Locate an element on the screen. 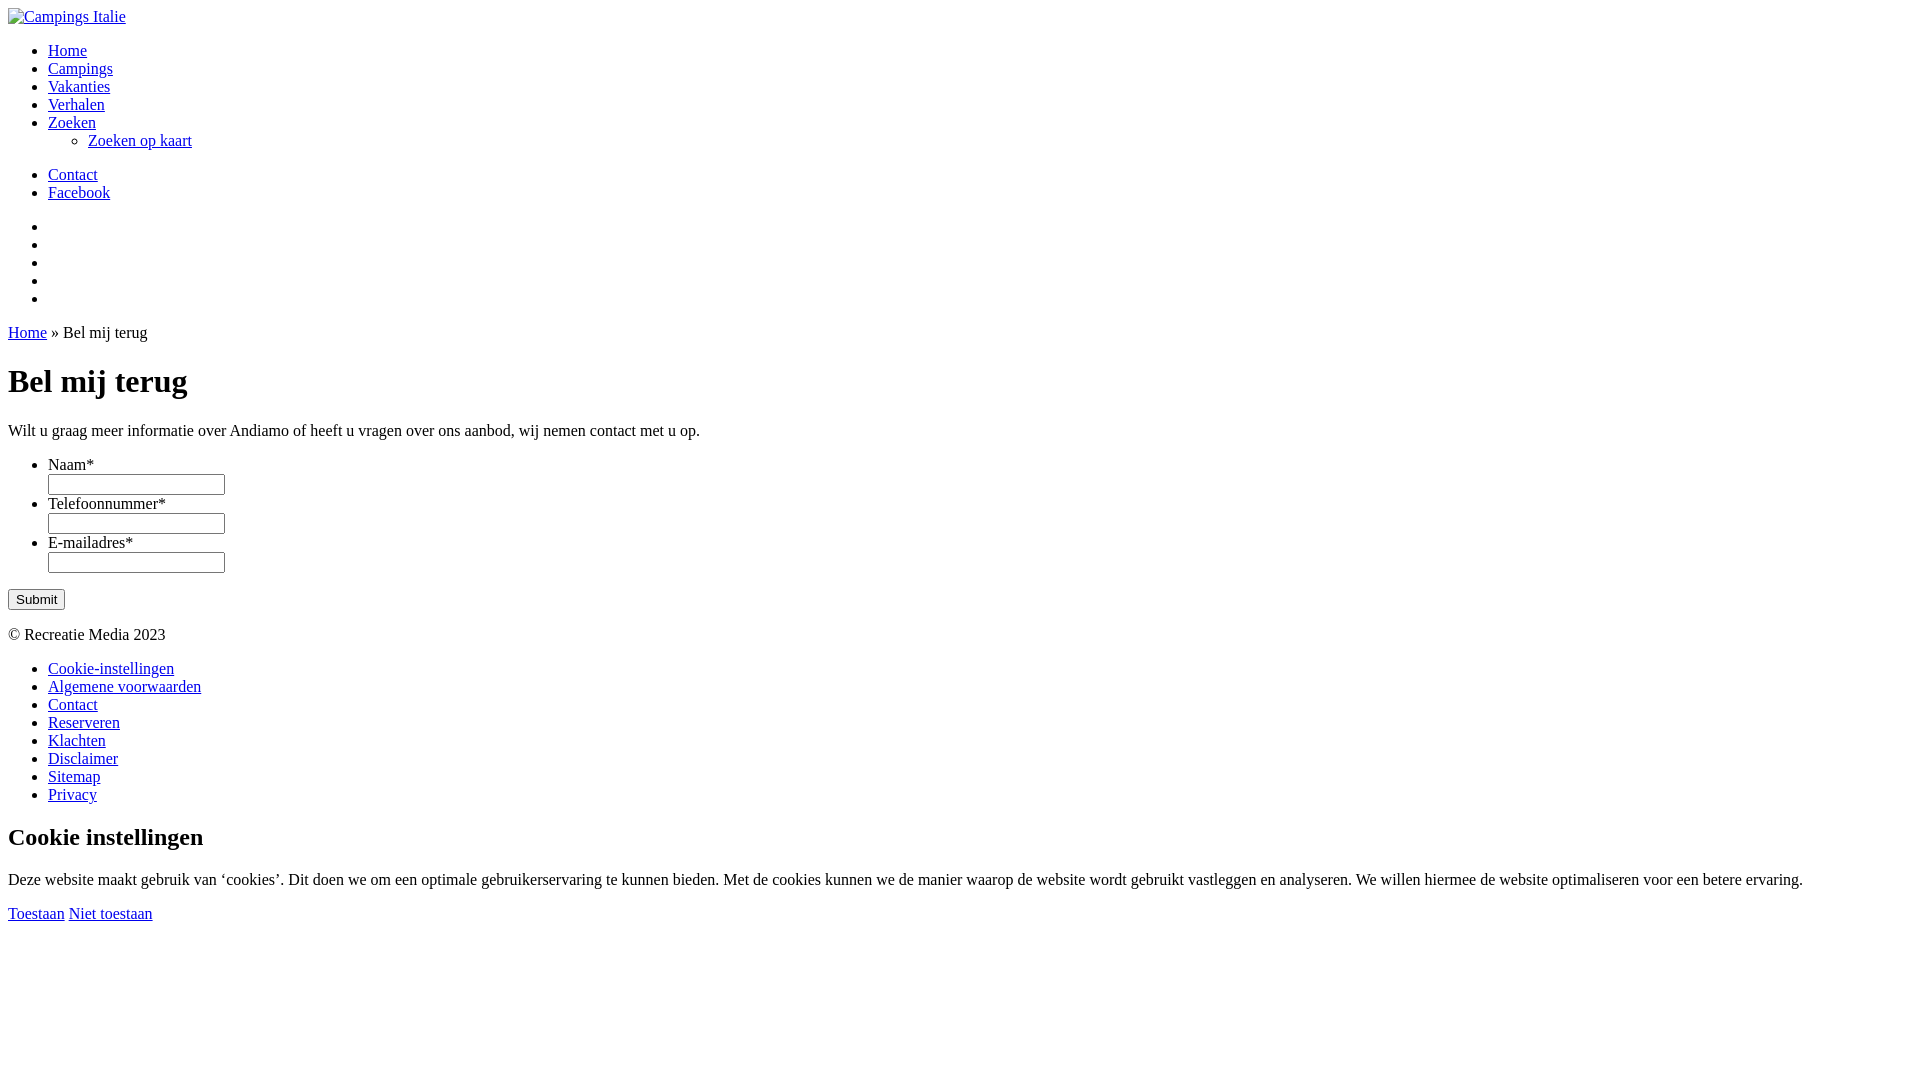  Toestaan is located at coordinates (36, 913).